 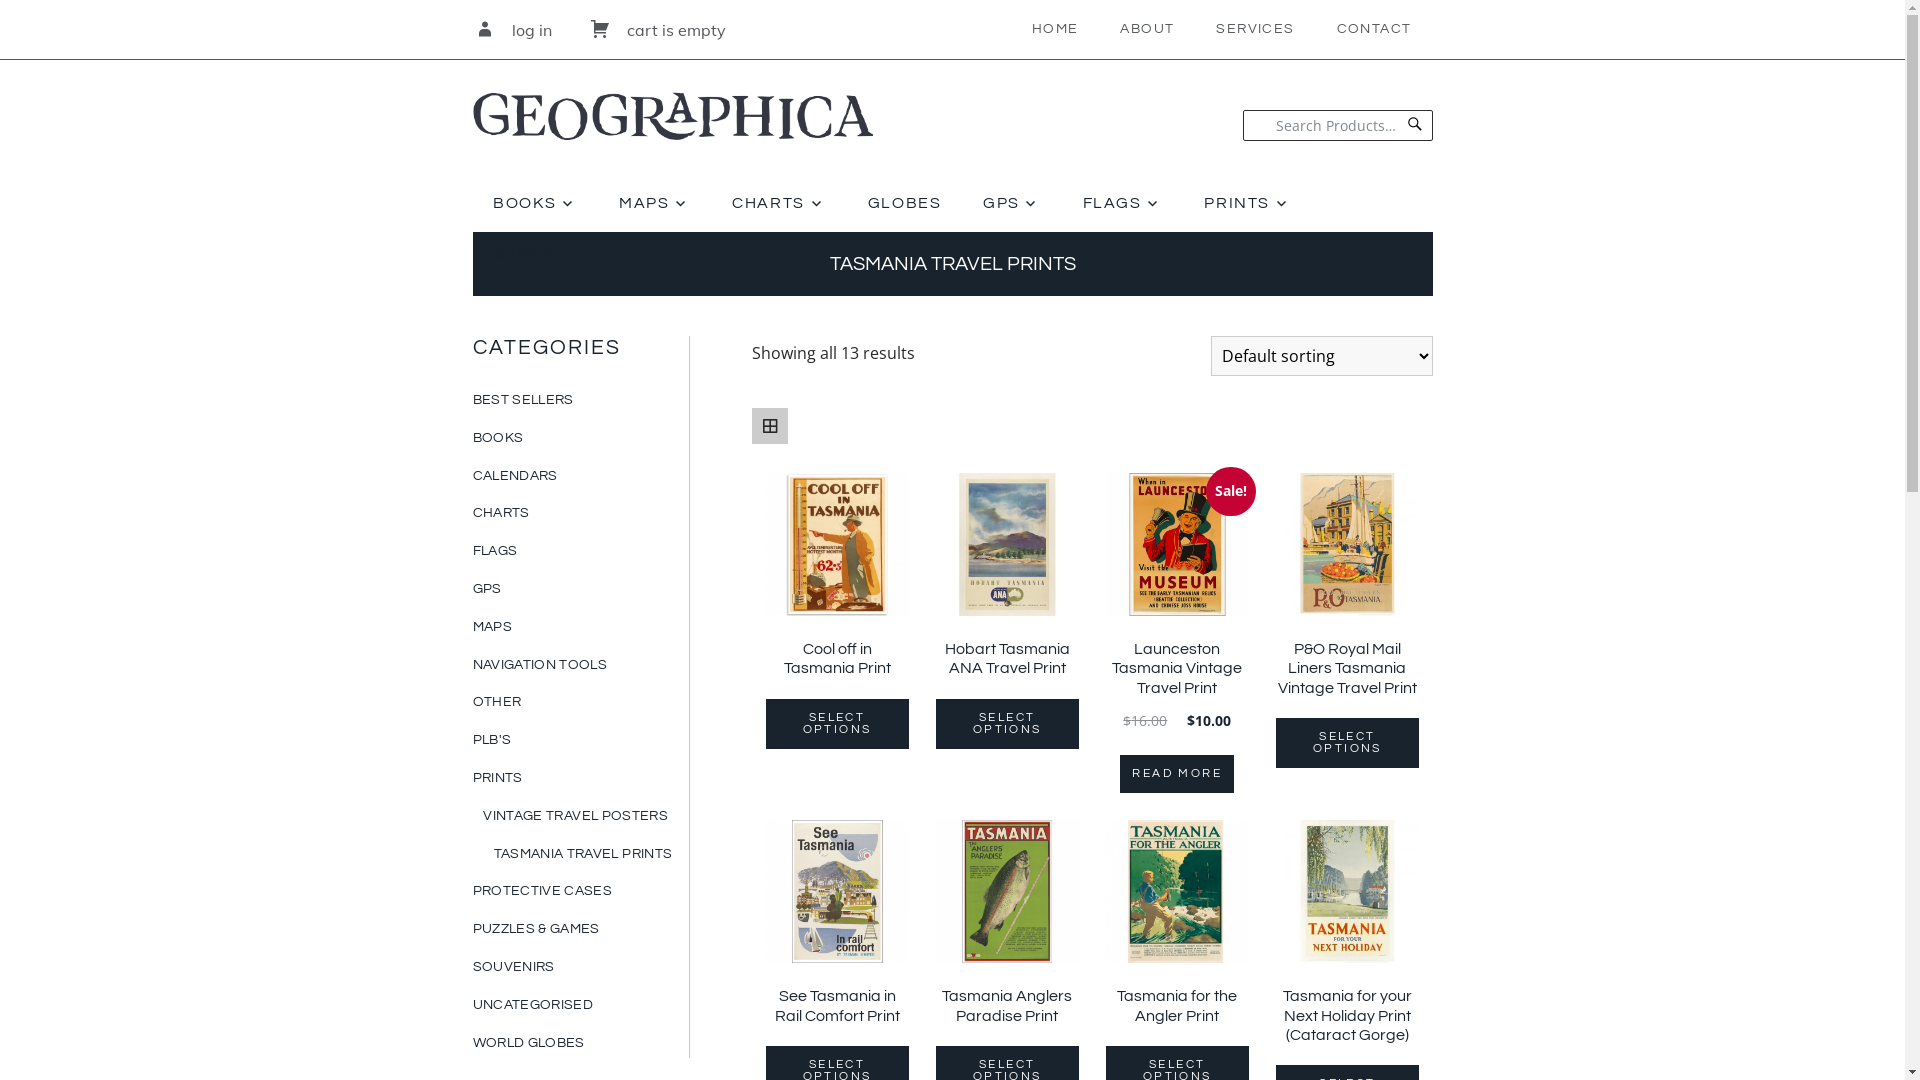 I want to click on GLOBES, so click(x=904, y=204).